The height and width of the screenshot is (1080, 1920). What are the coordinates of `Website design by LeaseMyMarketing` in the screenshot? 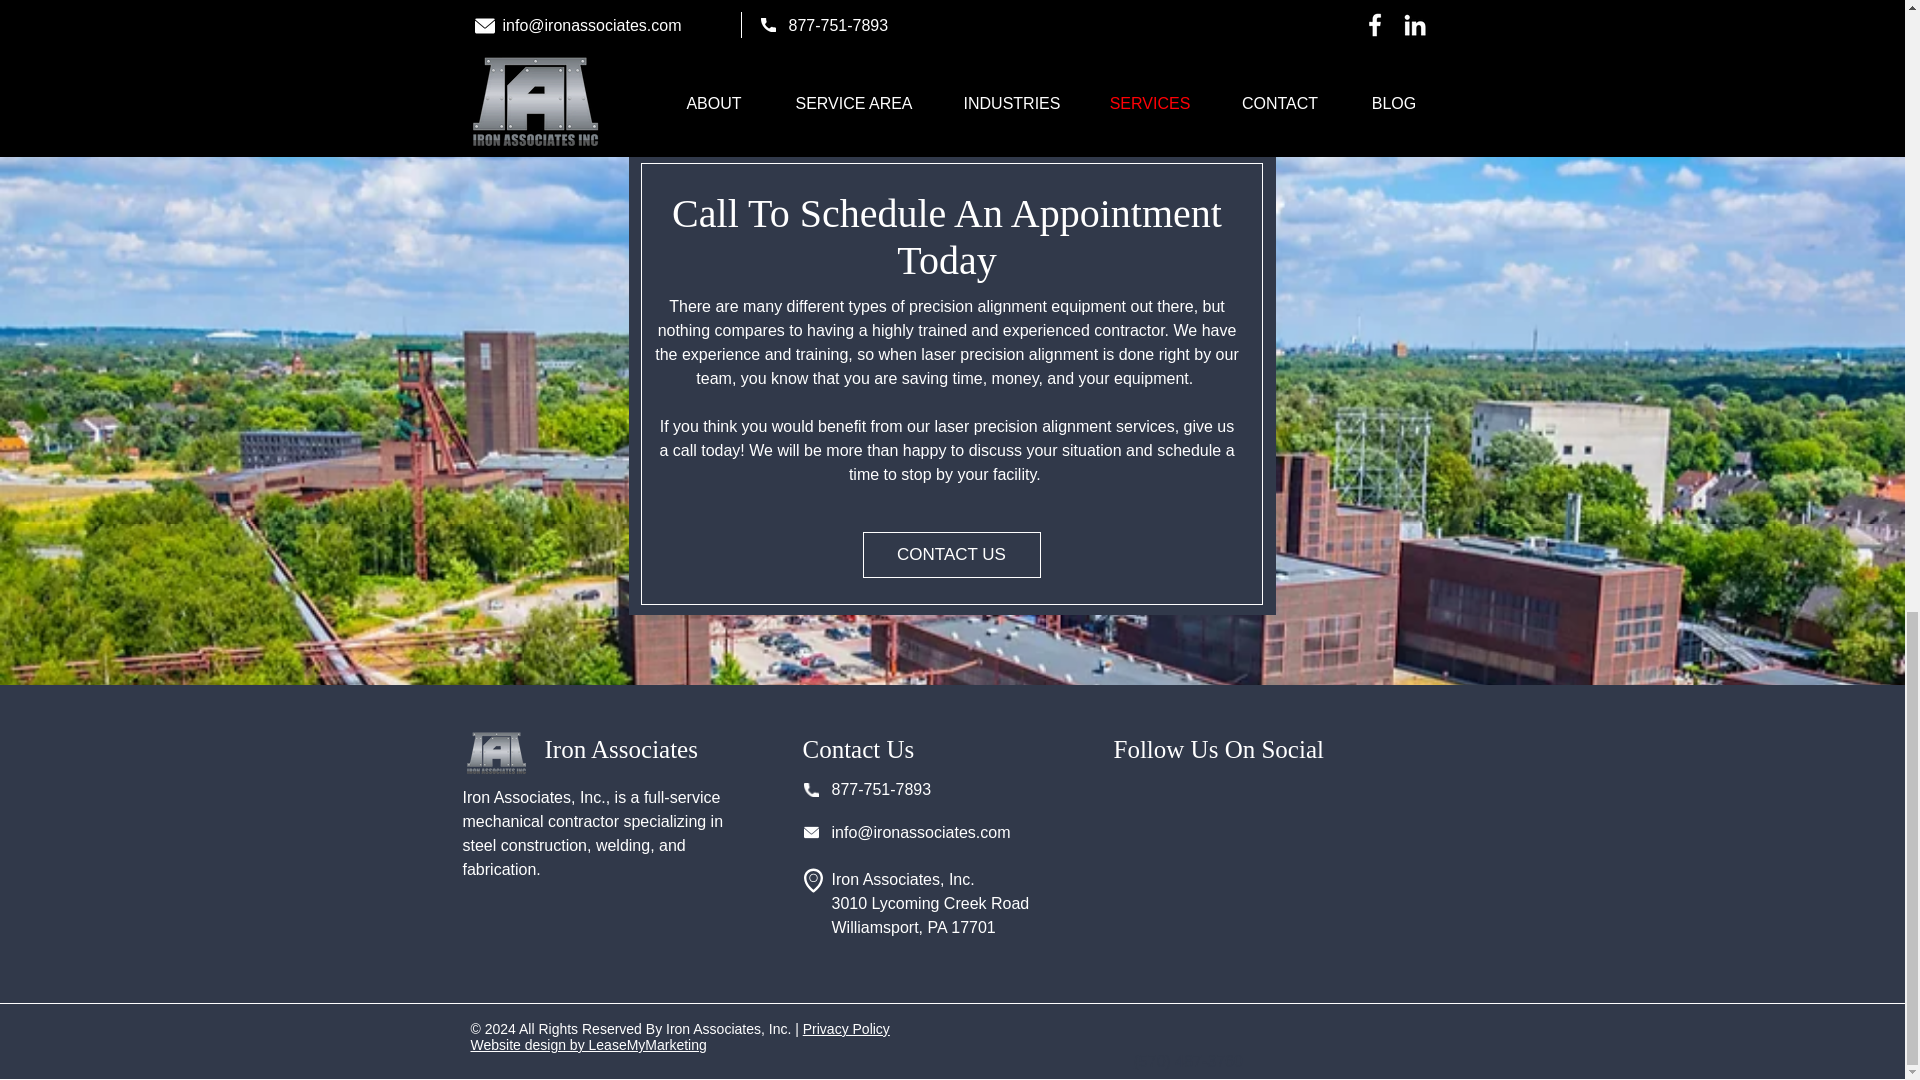 It's located at (588, 1044).